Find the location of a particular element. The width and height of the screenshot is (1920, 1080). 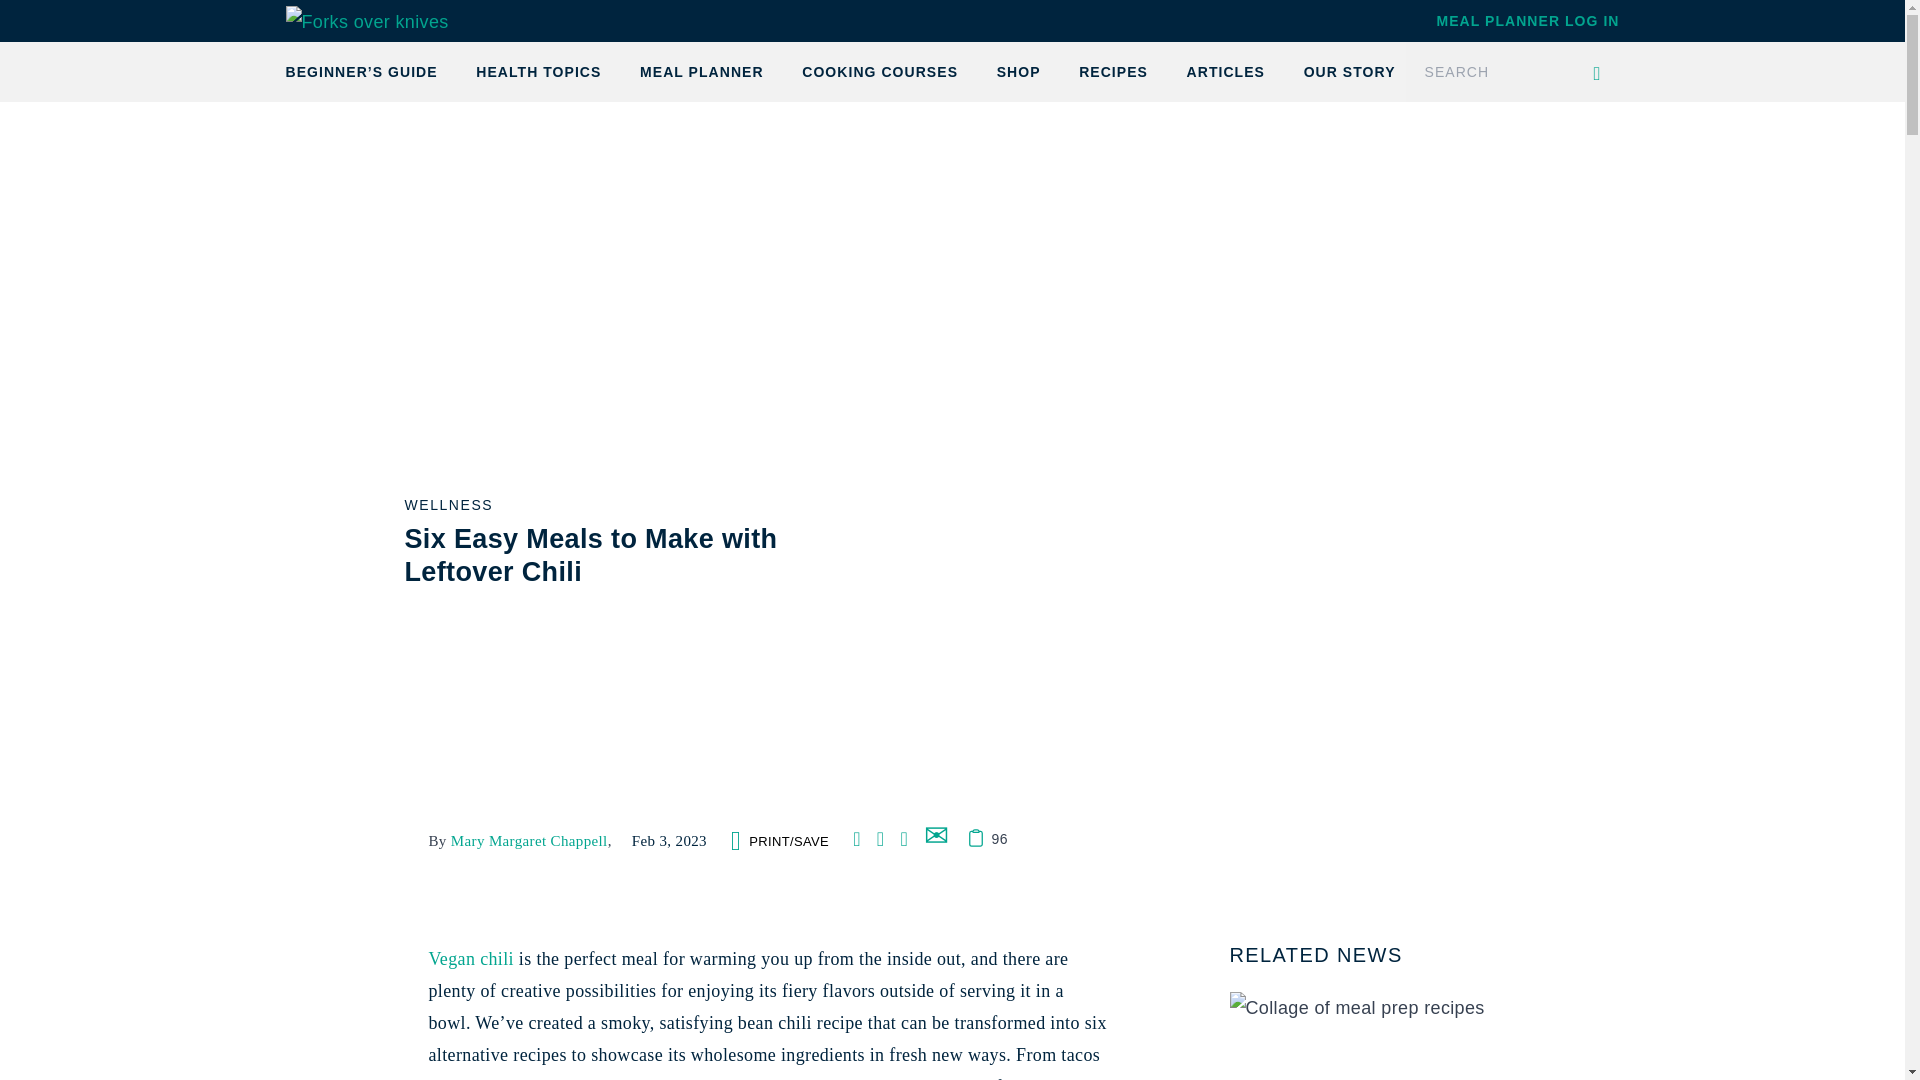

ARTICLES is located at coordinates (1226, 72).